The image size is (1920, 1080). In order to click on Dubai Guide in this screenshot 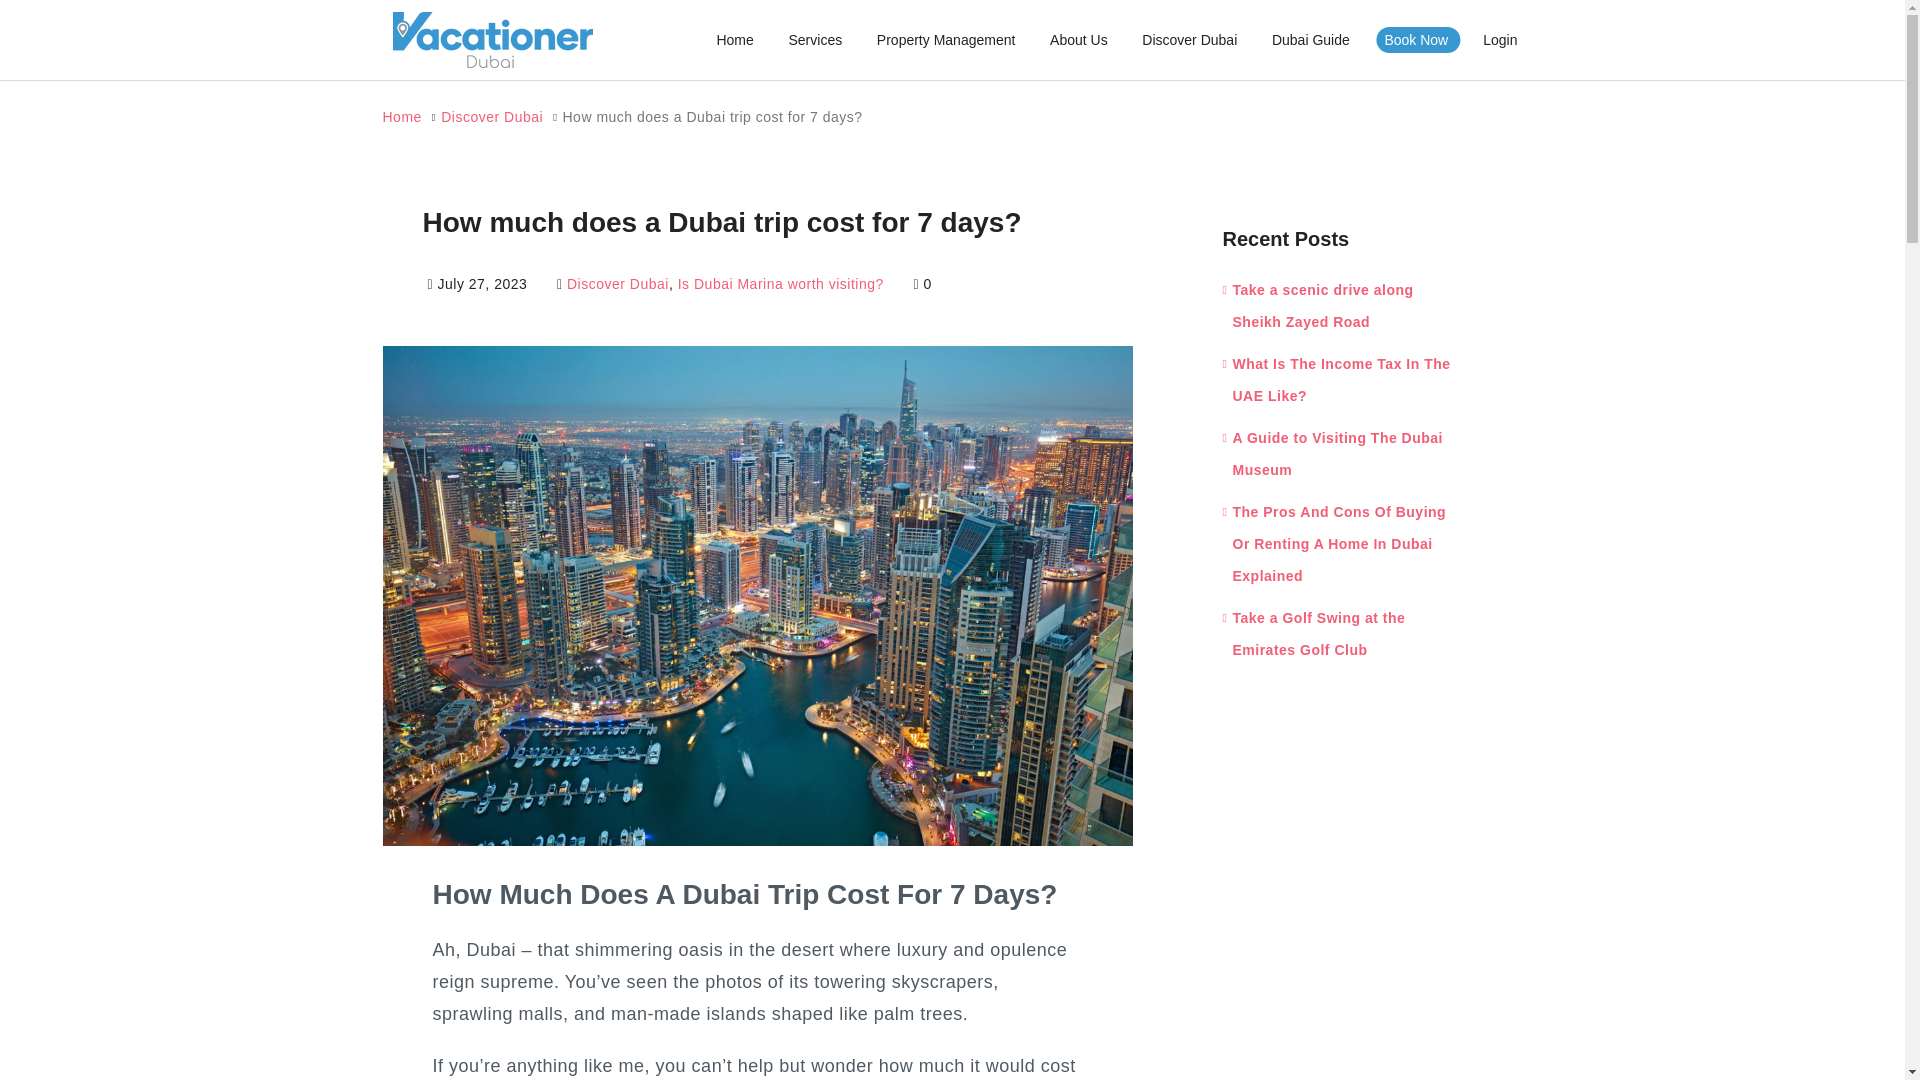, I will do `click(1311, 40)`.